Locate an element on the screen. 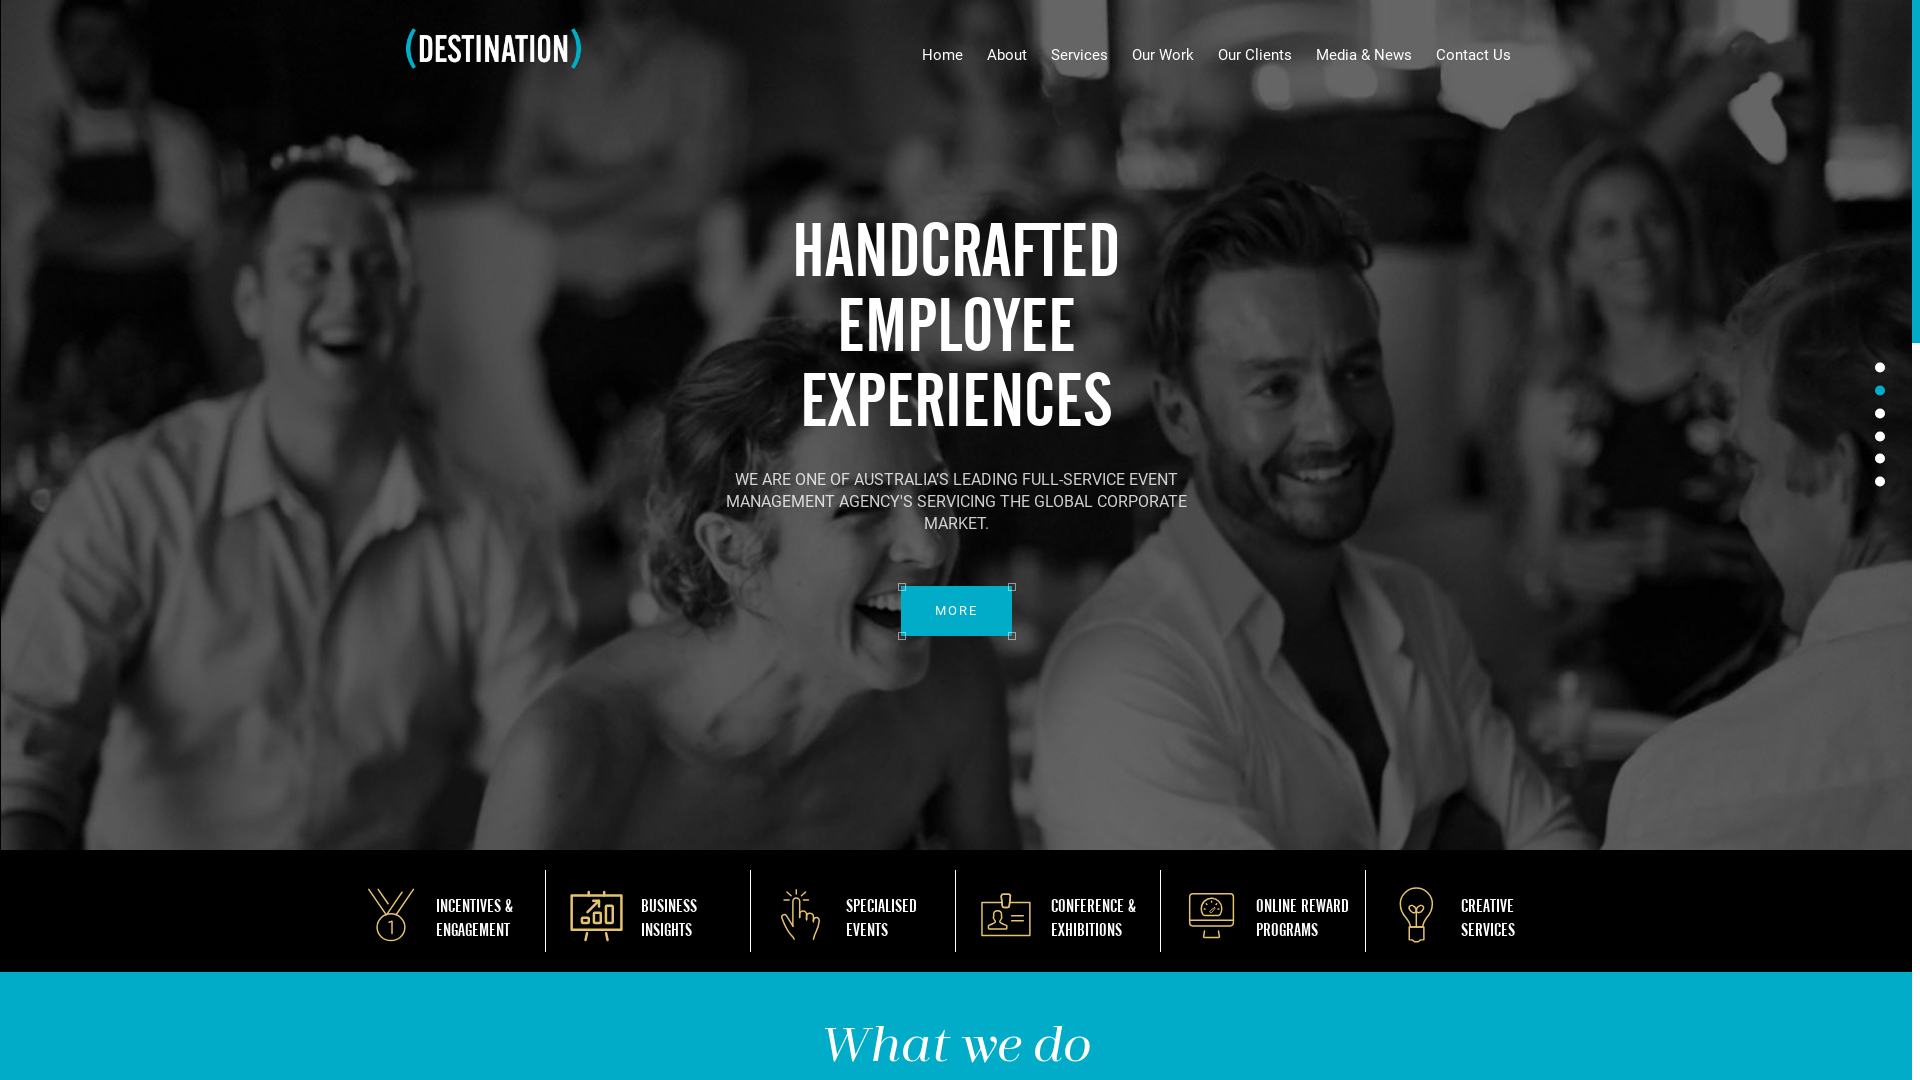 This screenshot has height=1080, width=1920. CREATIVE SERVICES is located at coordinates (1488, 918).